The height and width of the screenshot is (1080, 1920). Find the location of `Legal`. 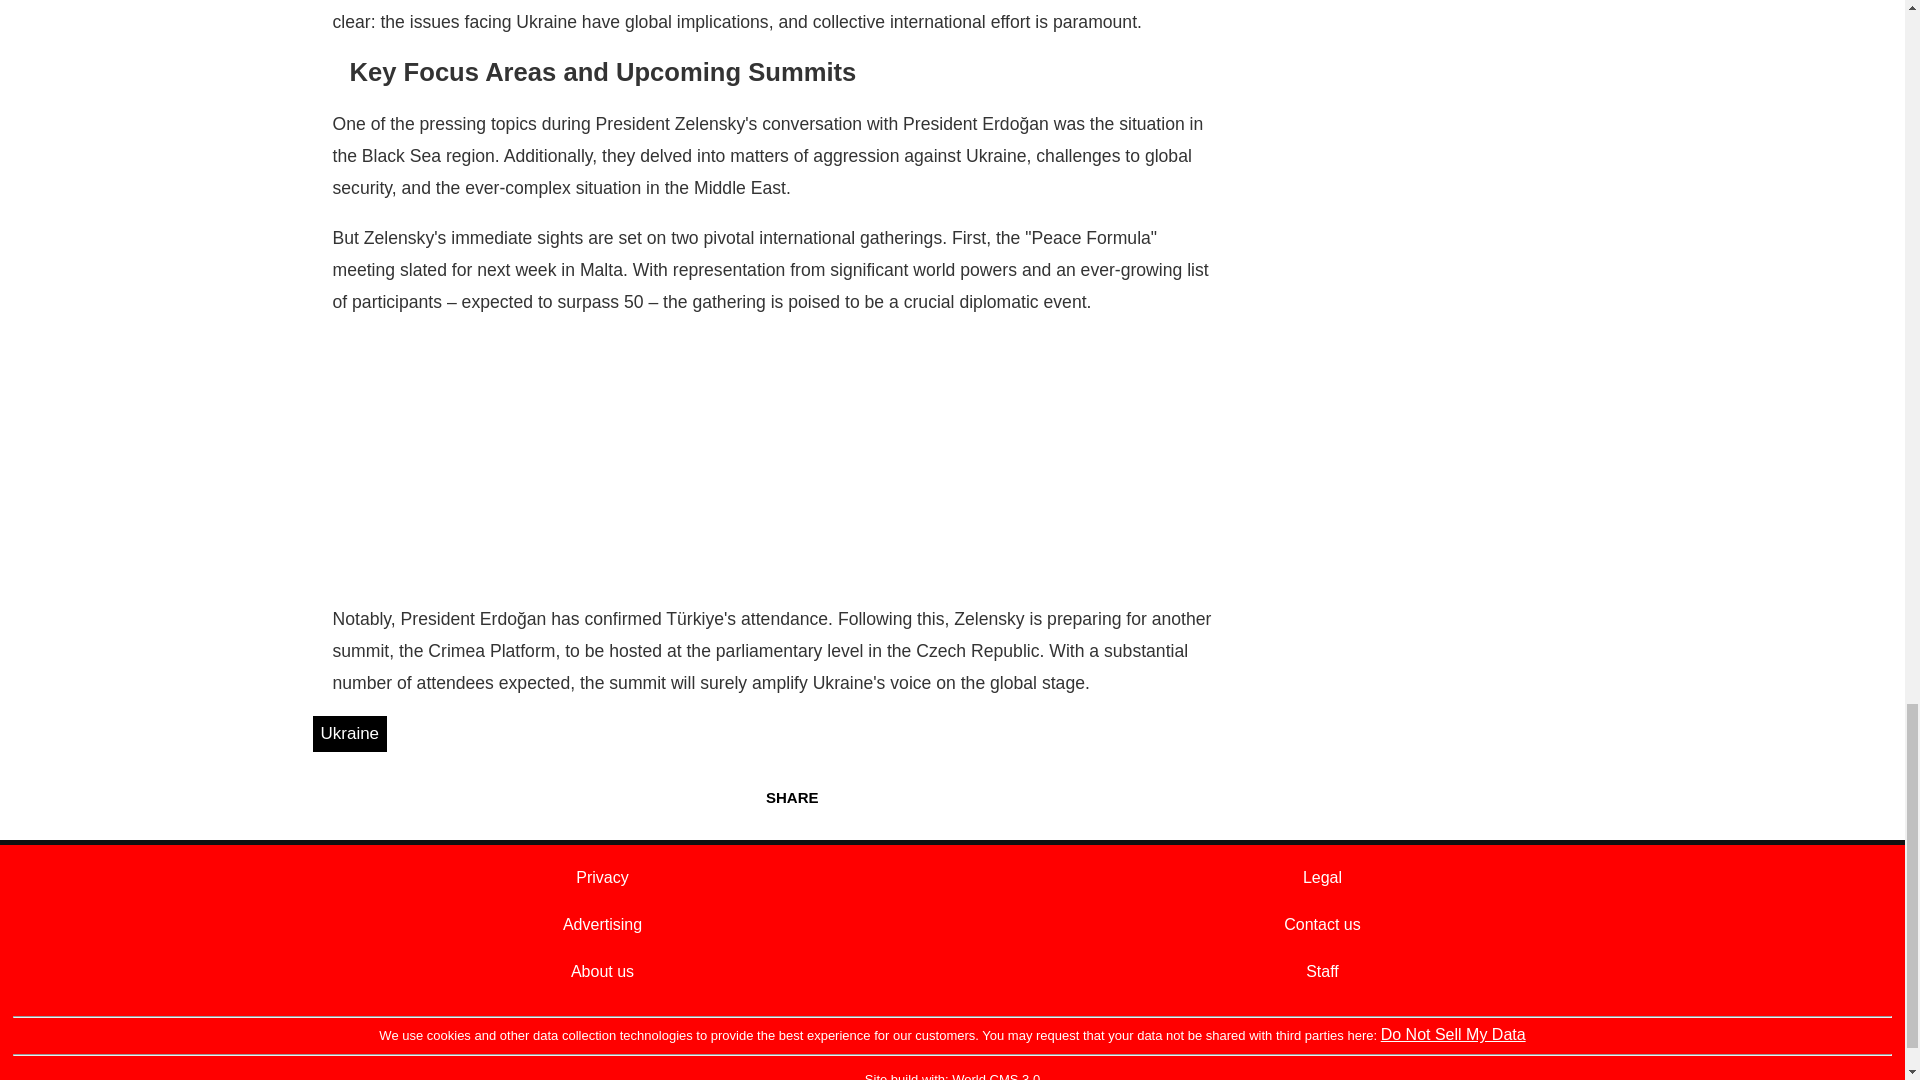

Legal is located at coordinates (1322, 877).